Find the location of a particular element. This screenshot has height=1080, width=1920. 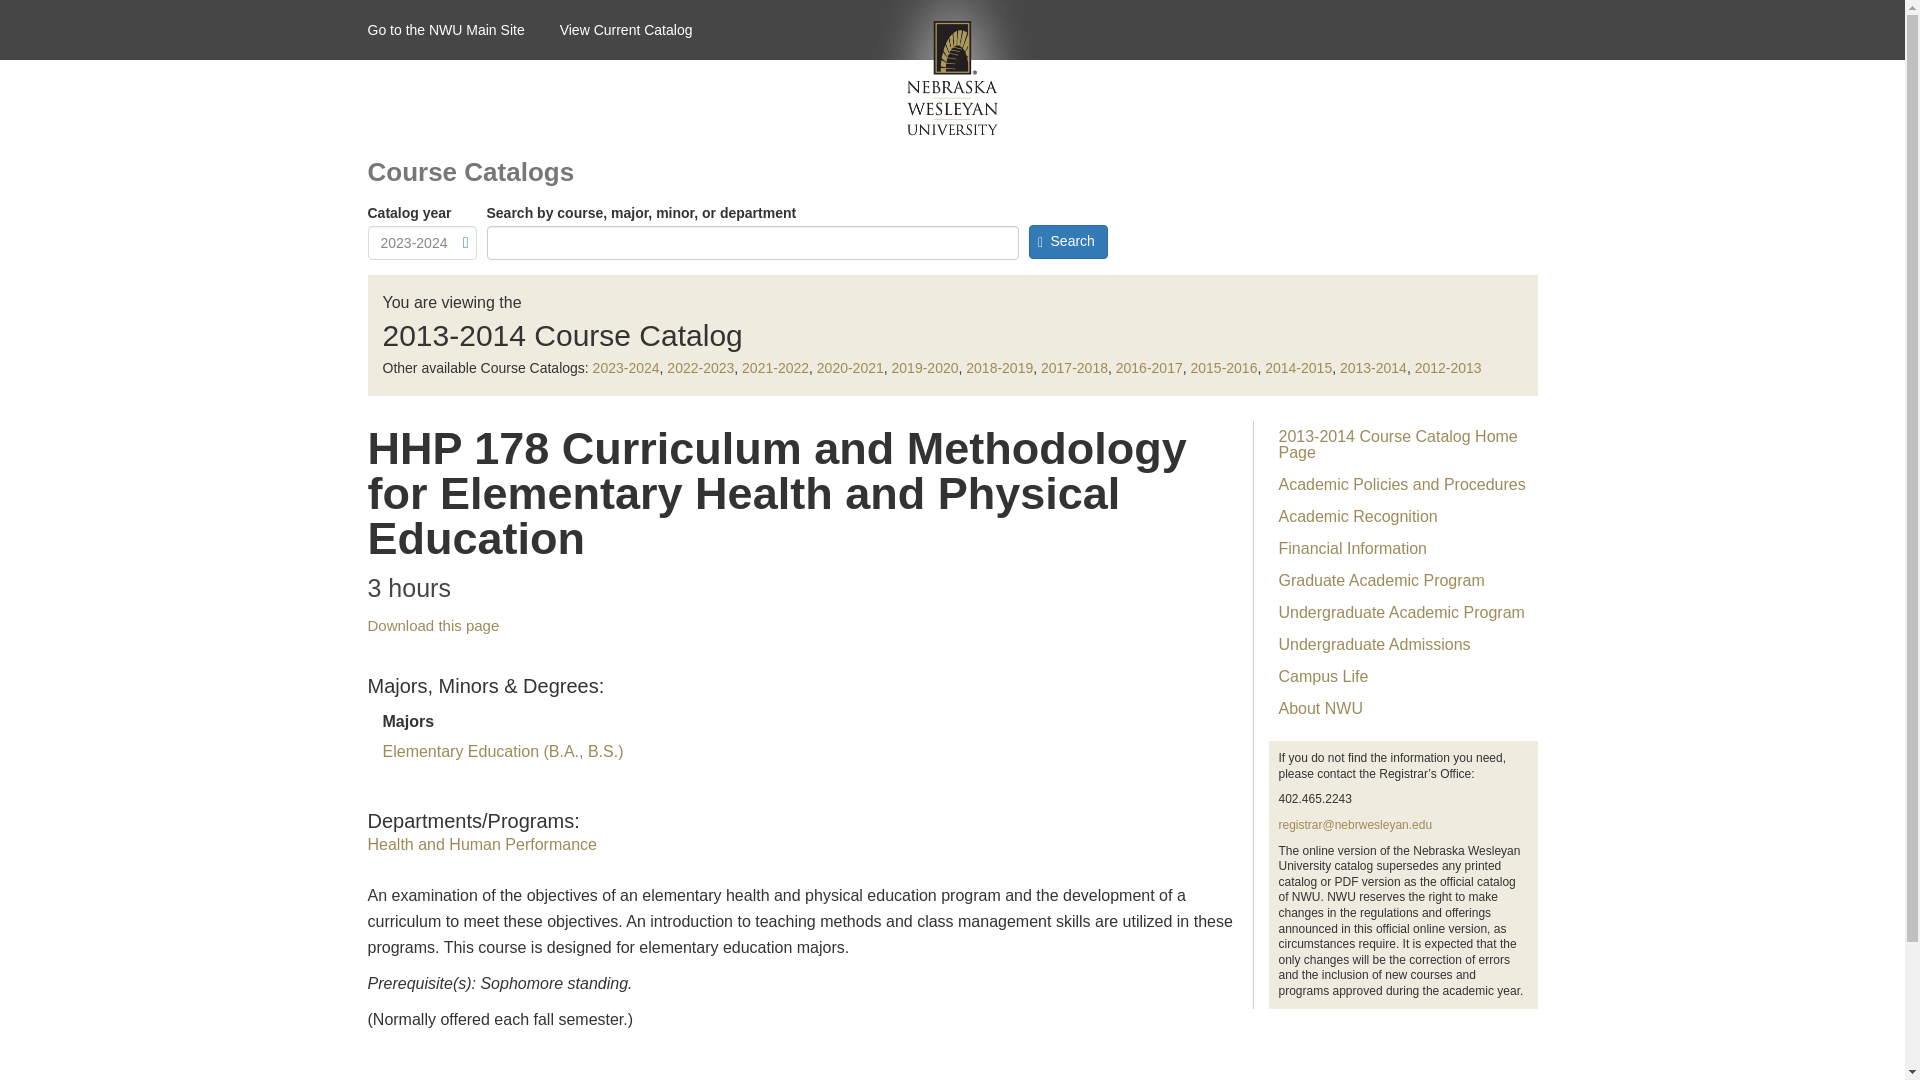

2015-2016 is located at coordinates (1224, 367).